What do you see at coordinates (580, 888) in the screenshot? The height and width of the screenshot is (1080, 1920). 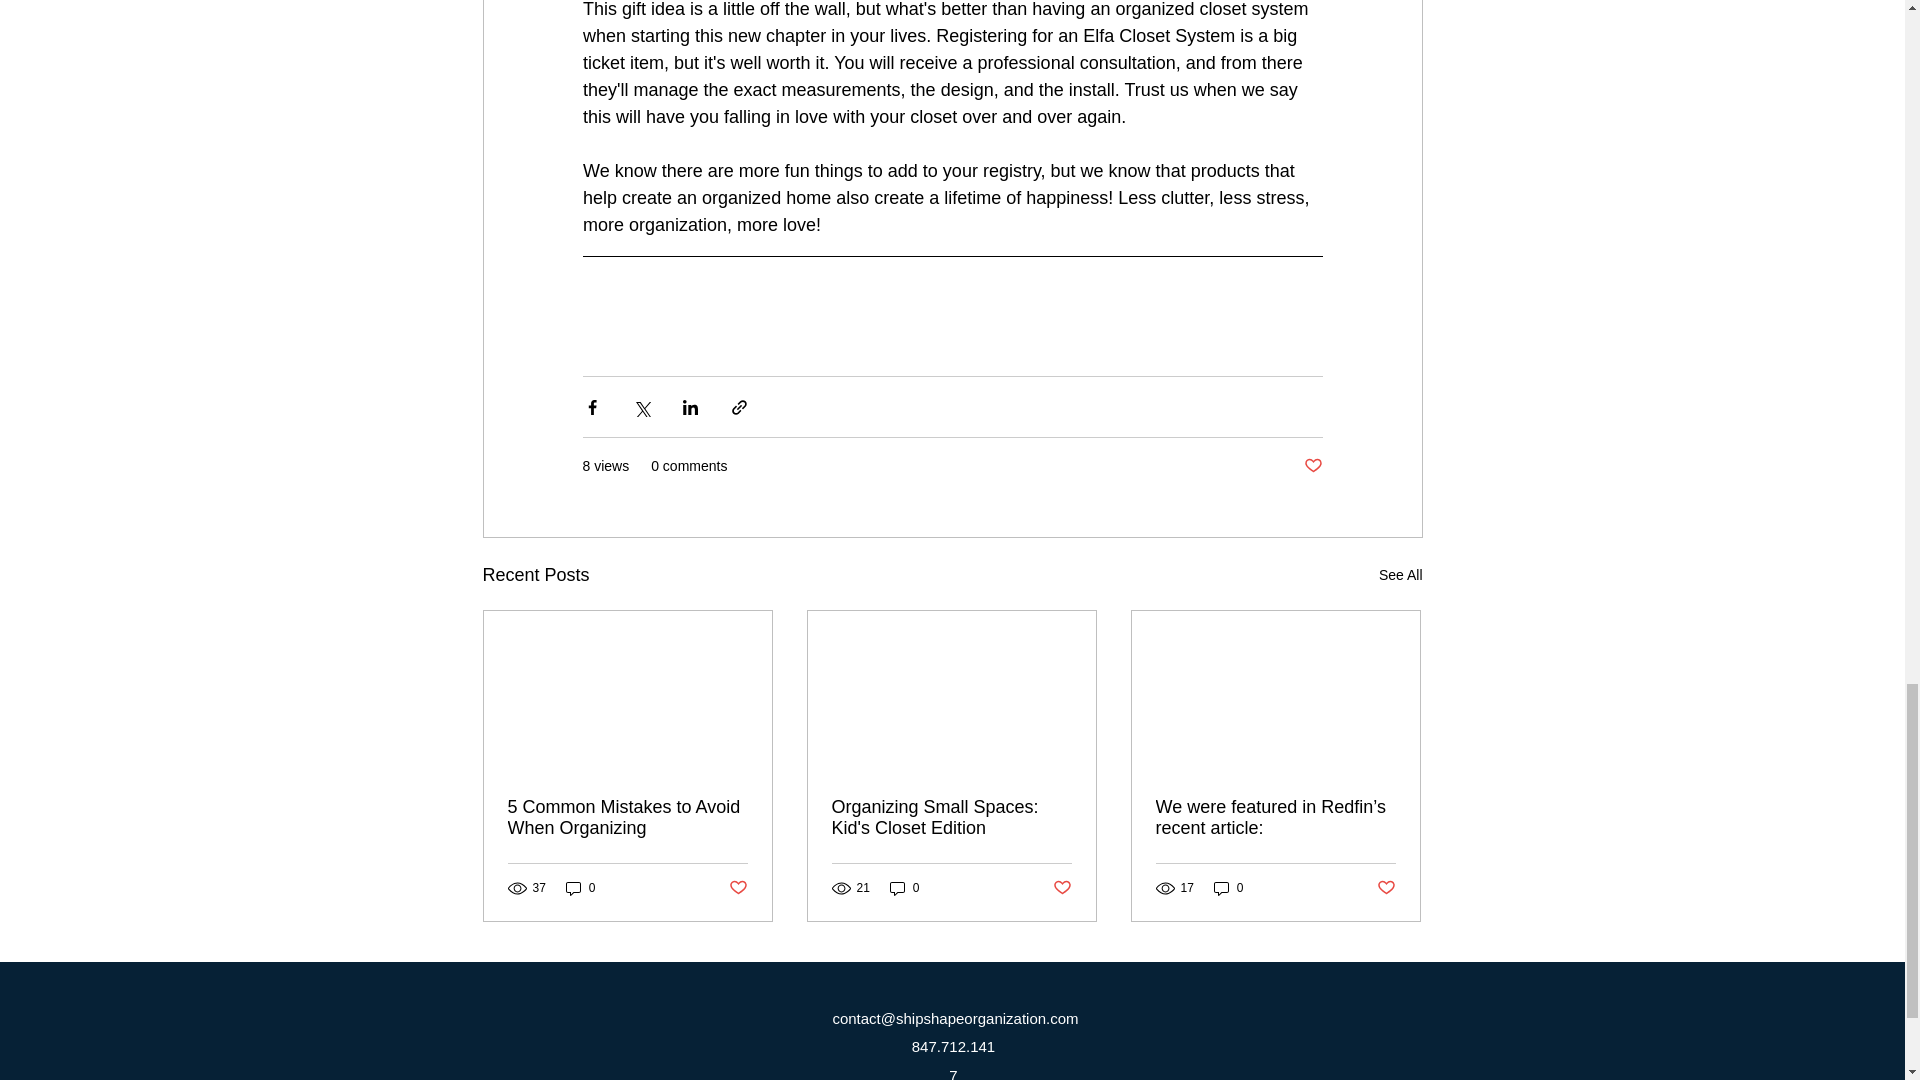 I see `0` at bounding box center [580, 888].